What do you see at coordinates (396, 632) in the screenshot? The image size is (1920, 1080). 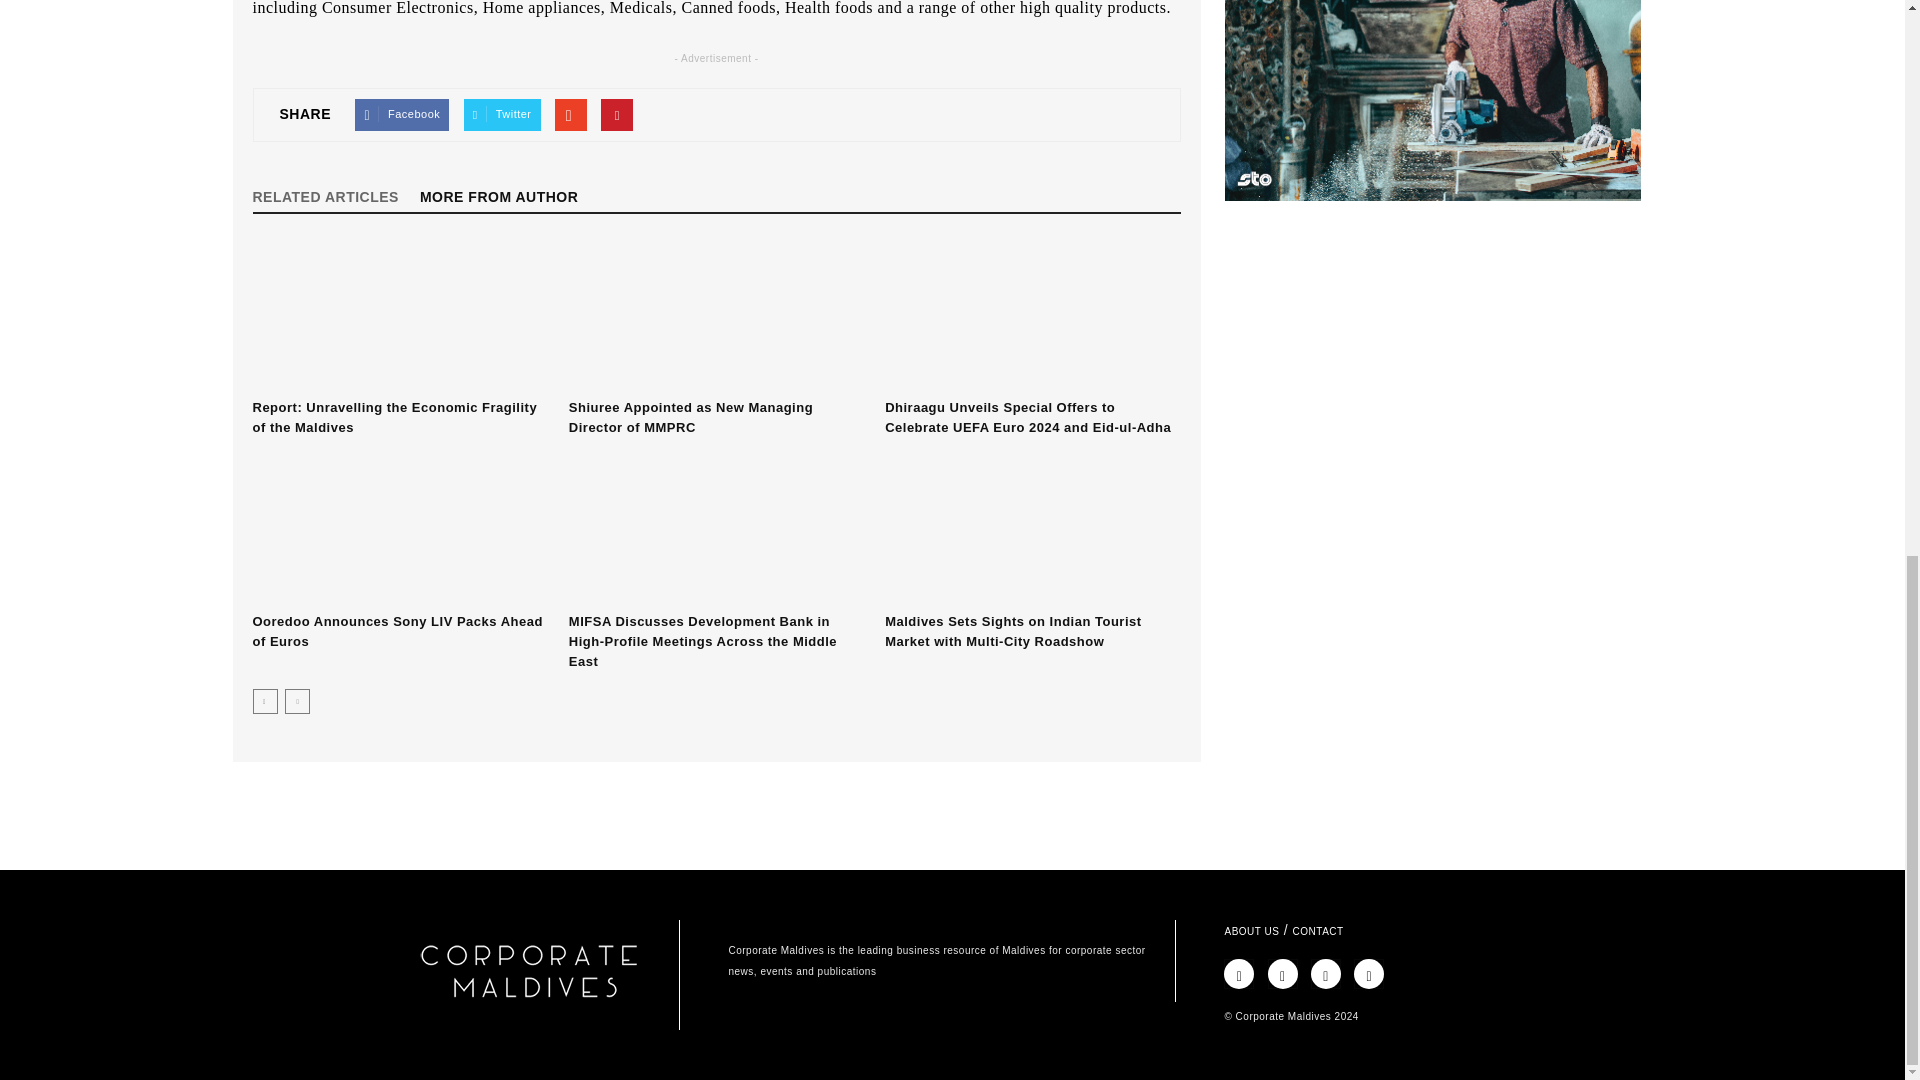 I see `Ooredoo Announces Sony LIV Packs Ahead of Euros` at bounding box center [396, 632].